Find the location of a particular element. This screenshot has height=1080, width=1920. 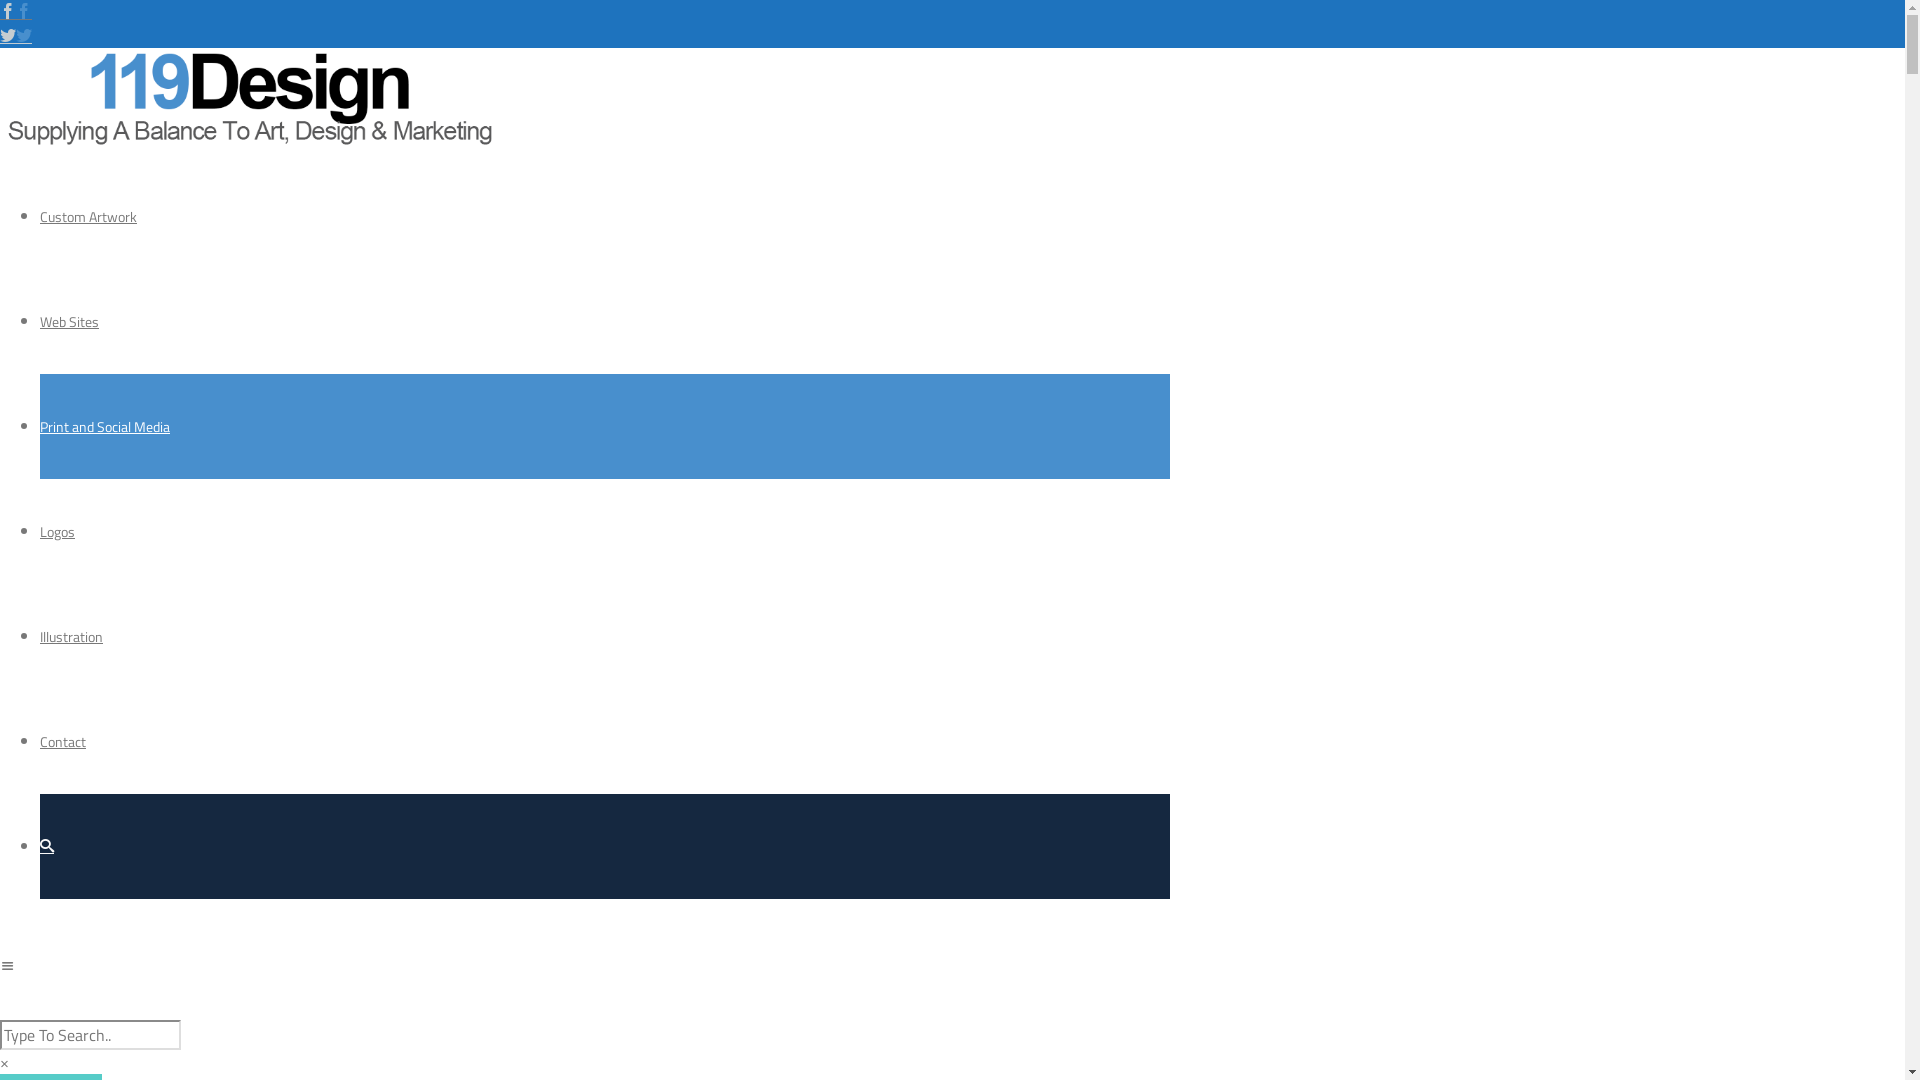

Illustration is located at coordinates (72, 636).